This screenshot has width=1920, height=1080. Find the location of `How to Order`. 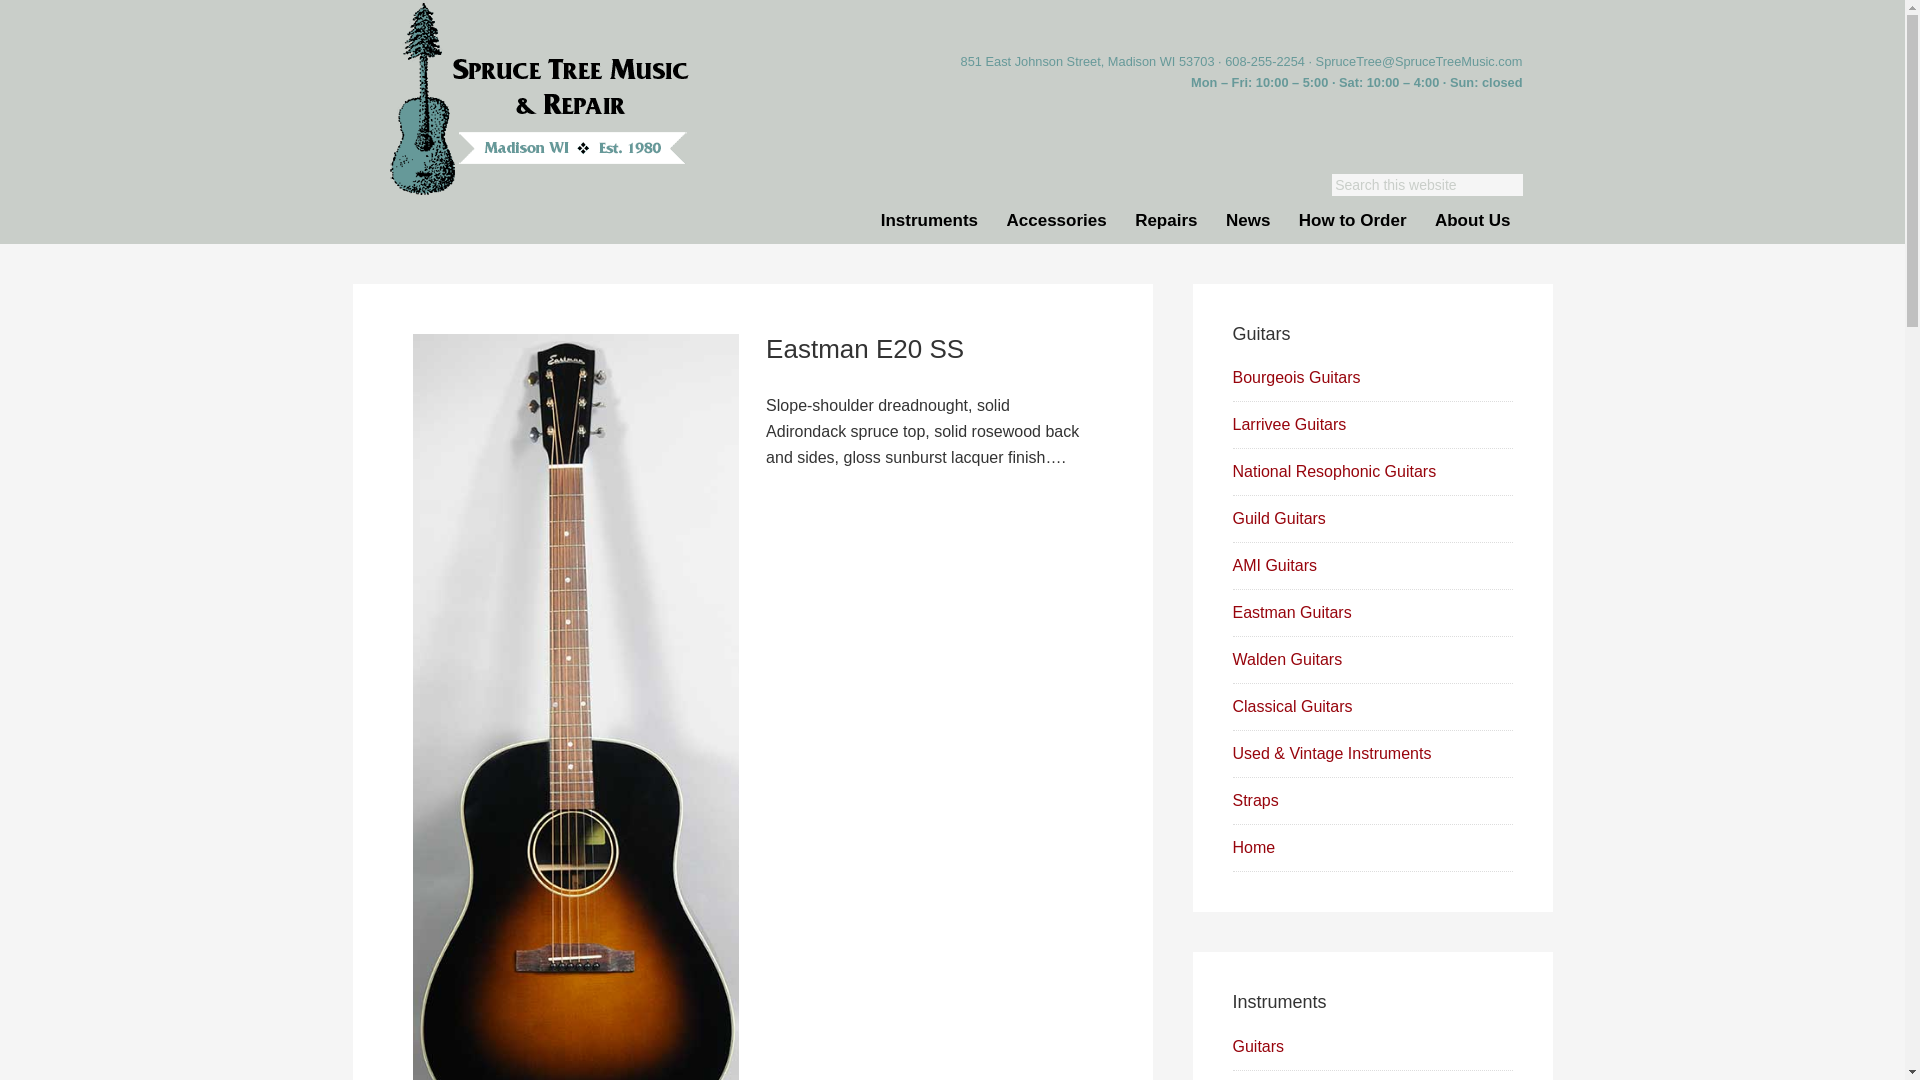

How to Order is located at coordinates (1352, 220).